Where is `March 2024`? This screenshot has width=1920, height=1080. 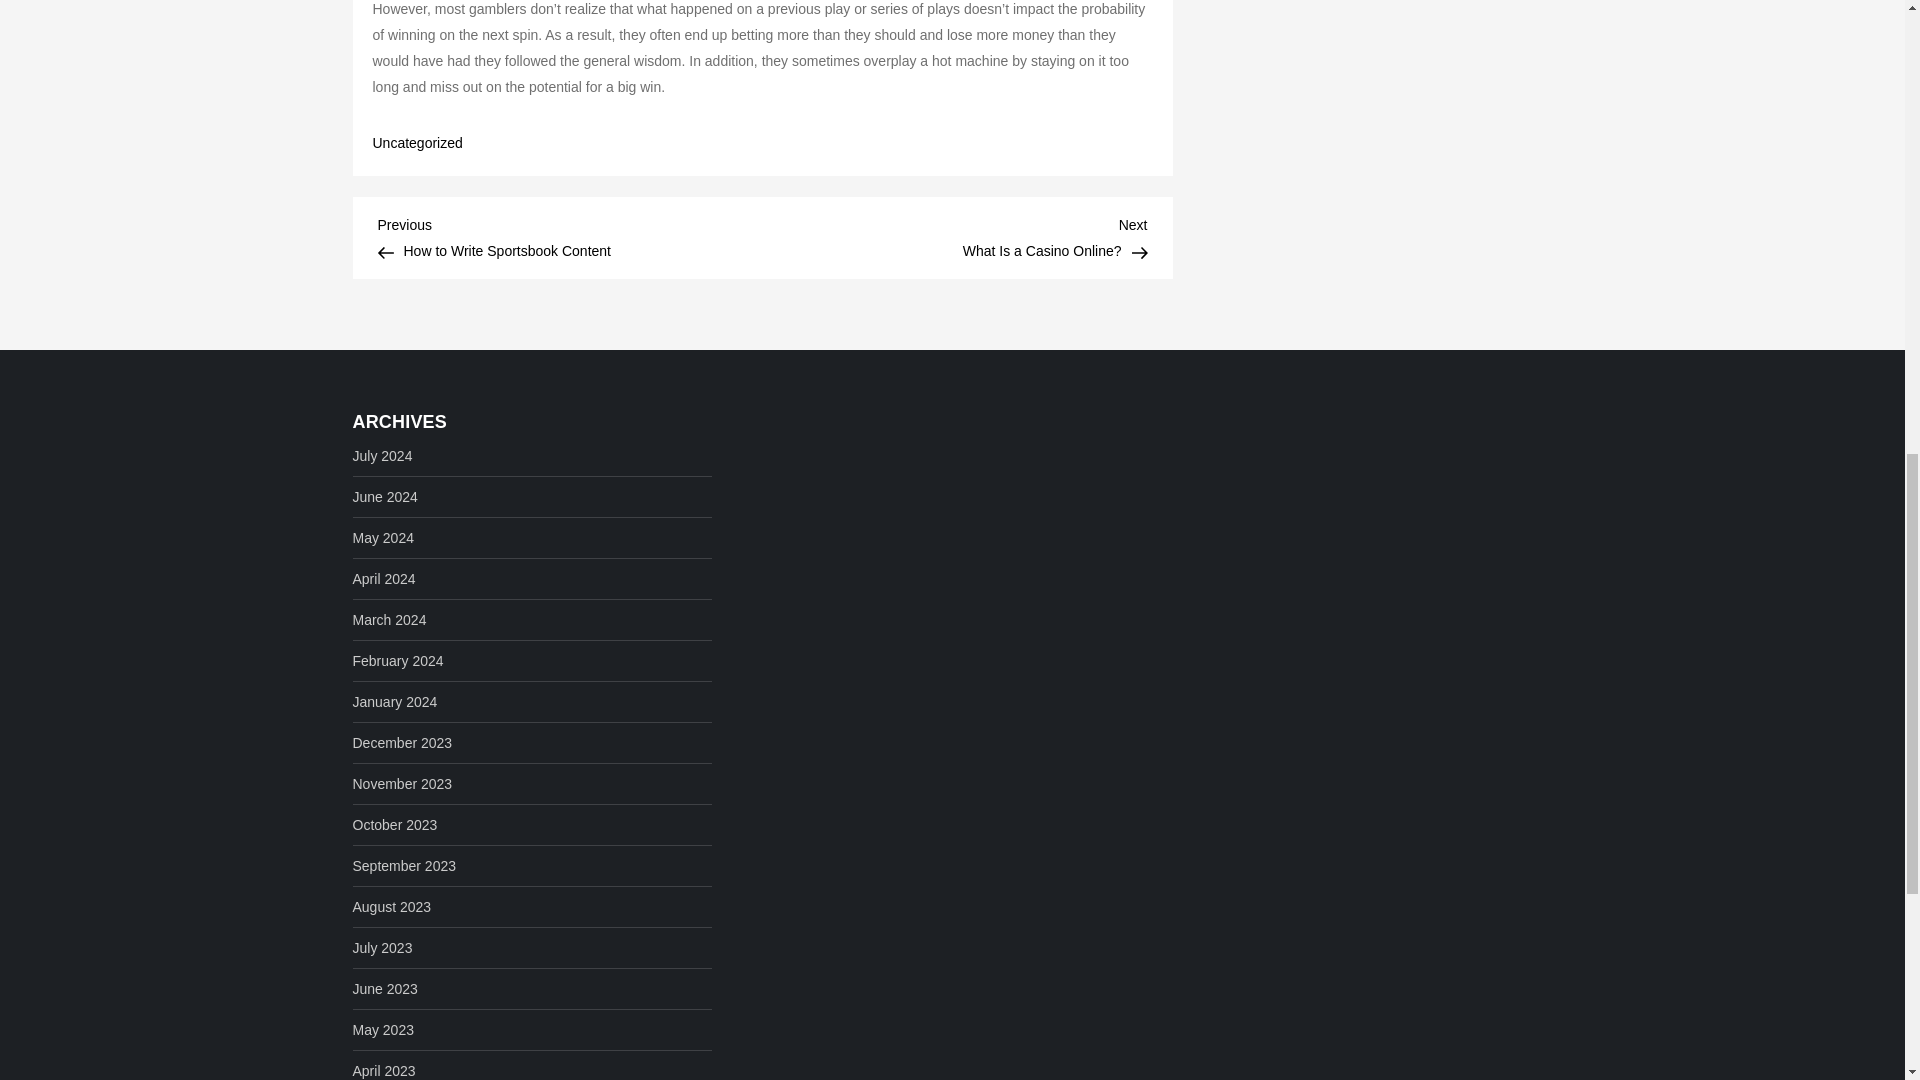 March 2024 is located at coordinates (382, 455).